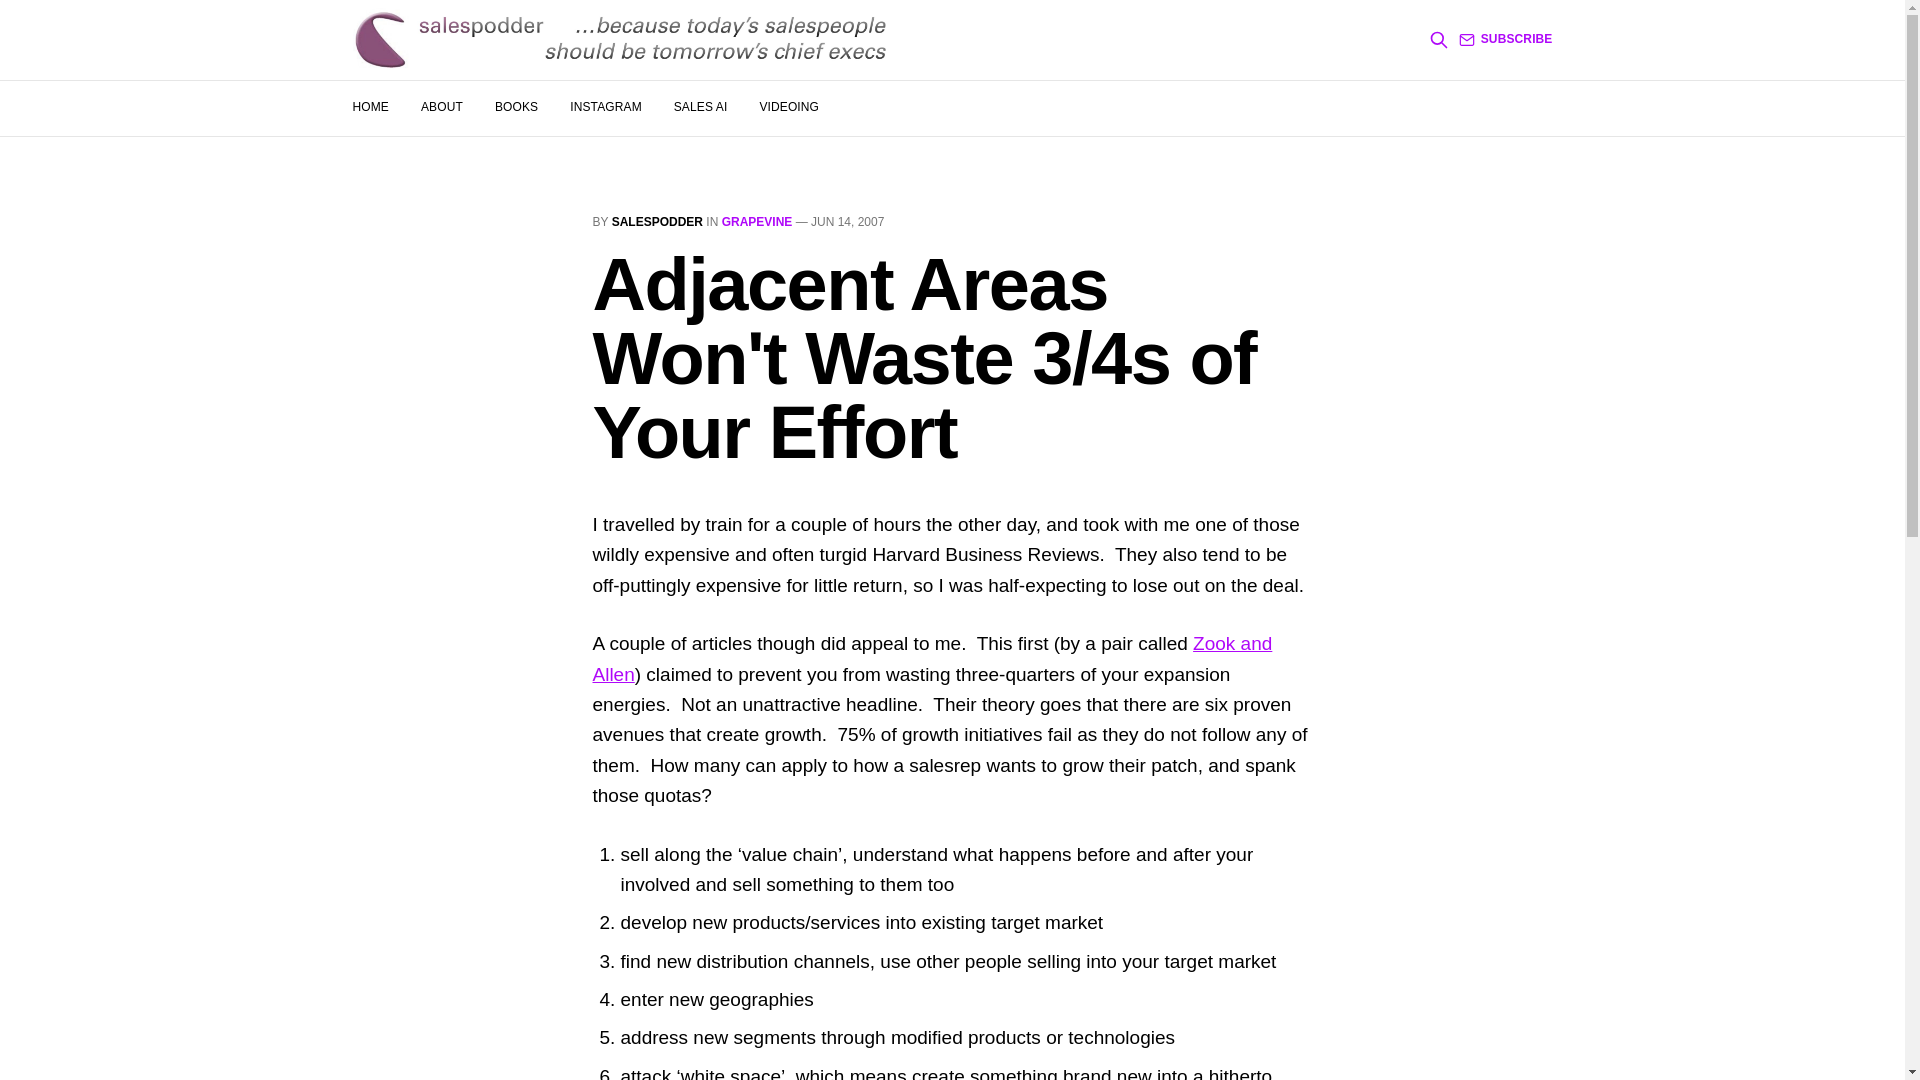 This screenshot has width=1920, height=1080. I want to click on SALESPODDER, so click(657, 221).